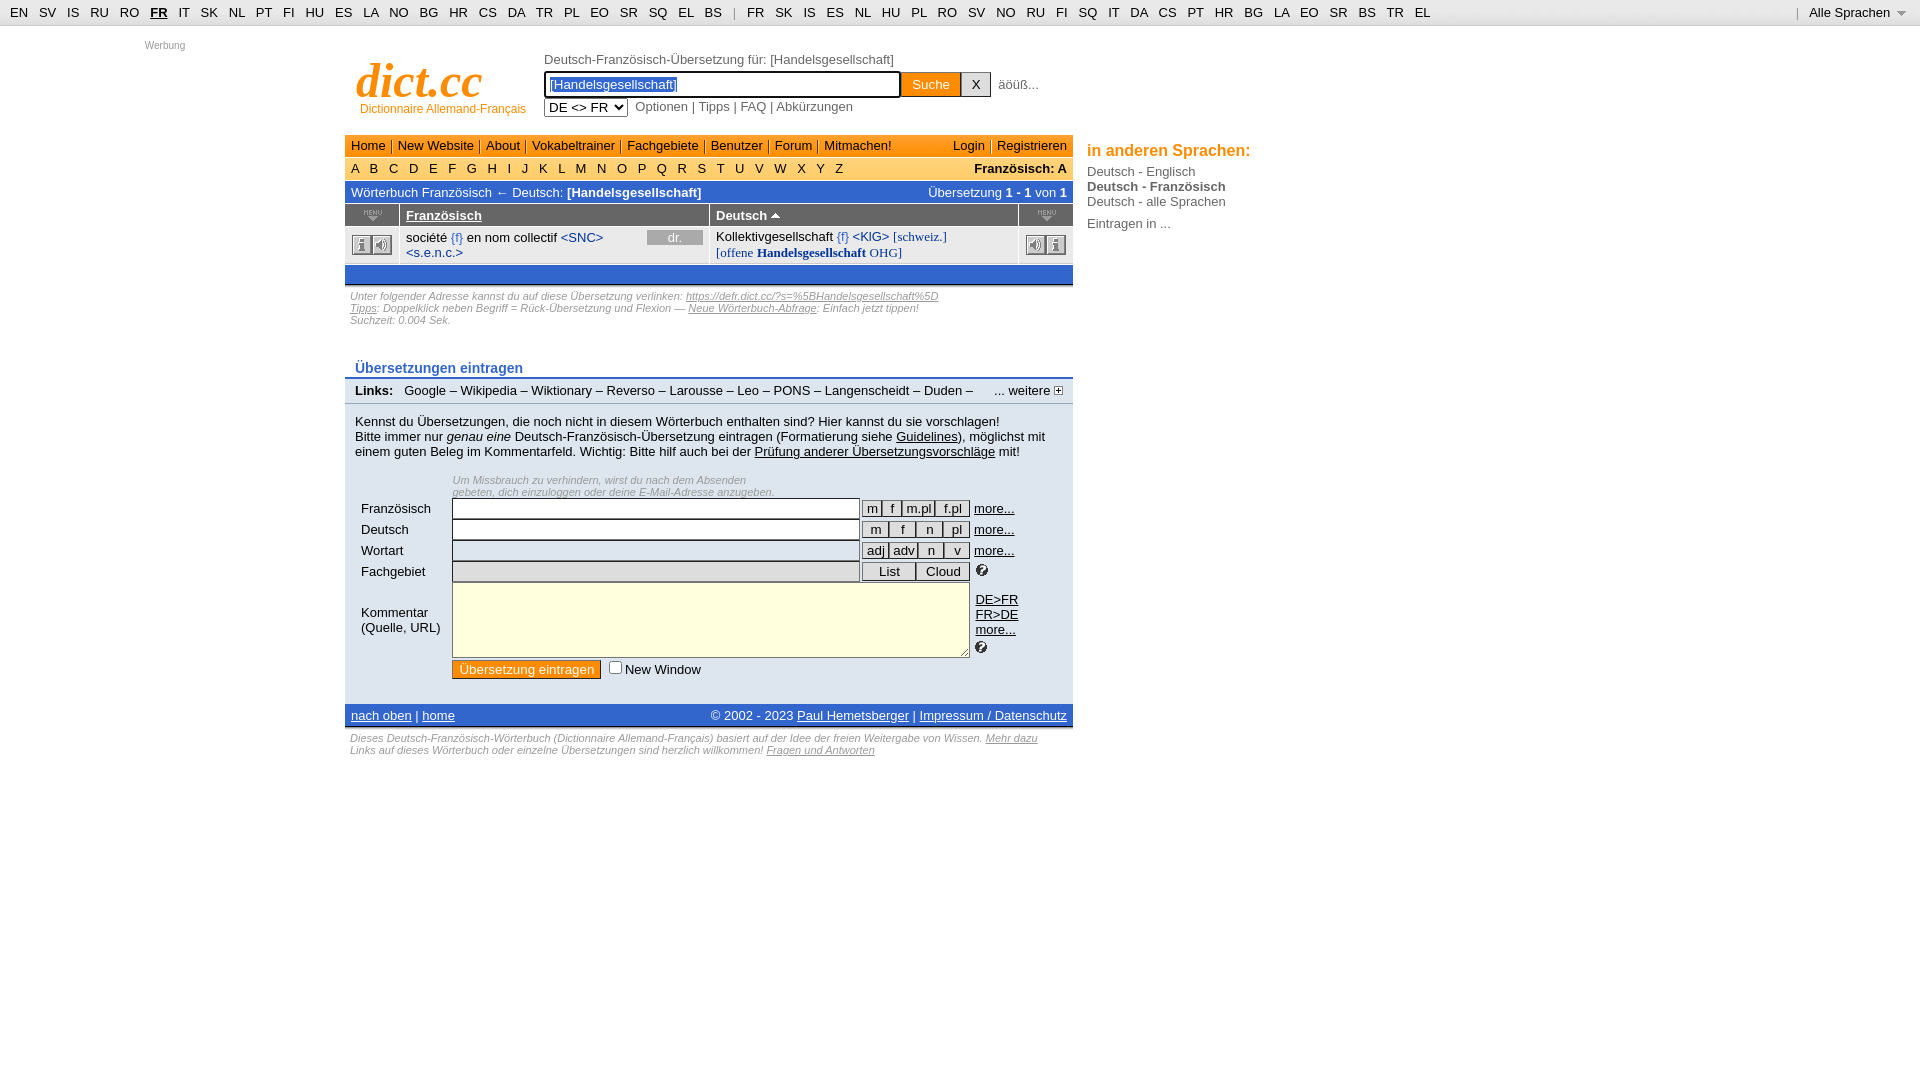 Image resolution: width=1920 pixels, height=1080 pixels. What do you see at coordinates (868, 390) in the screenshot?
I see `Langenscheidt` at bounding box center [868, 390].